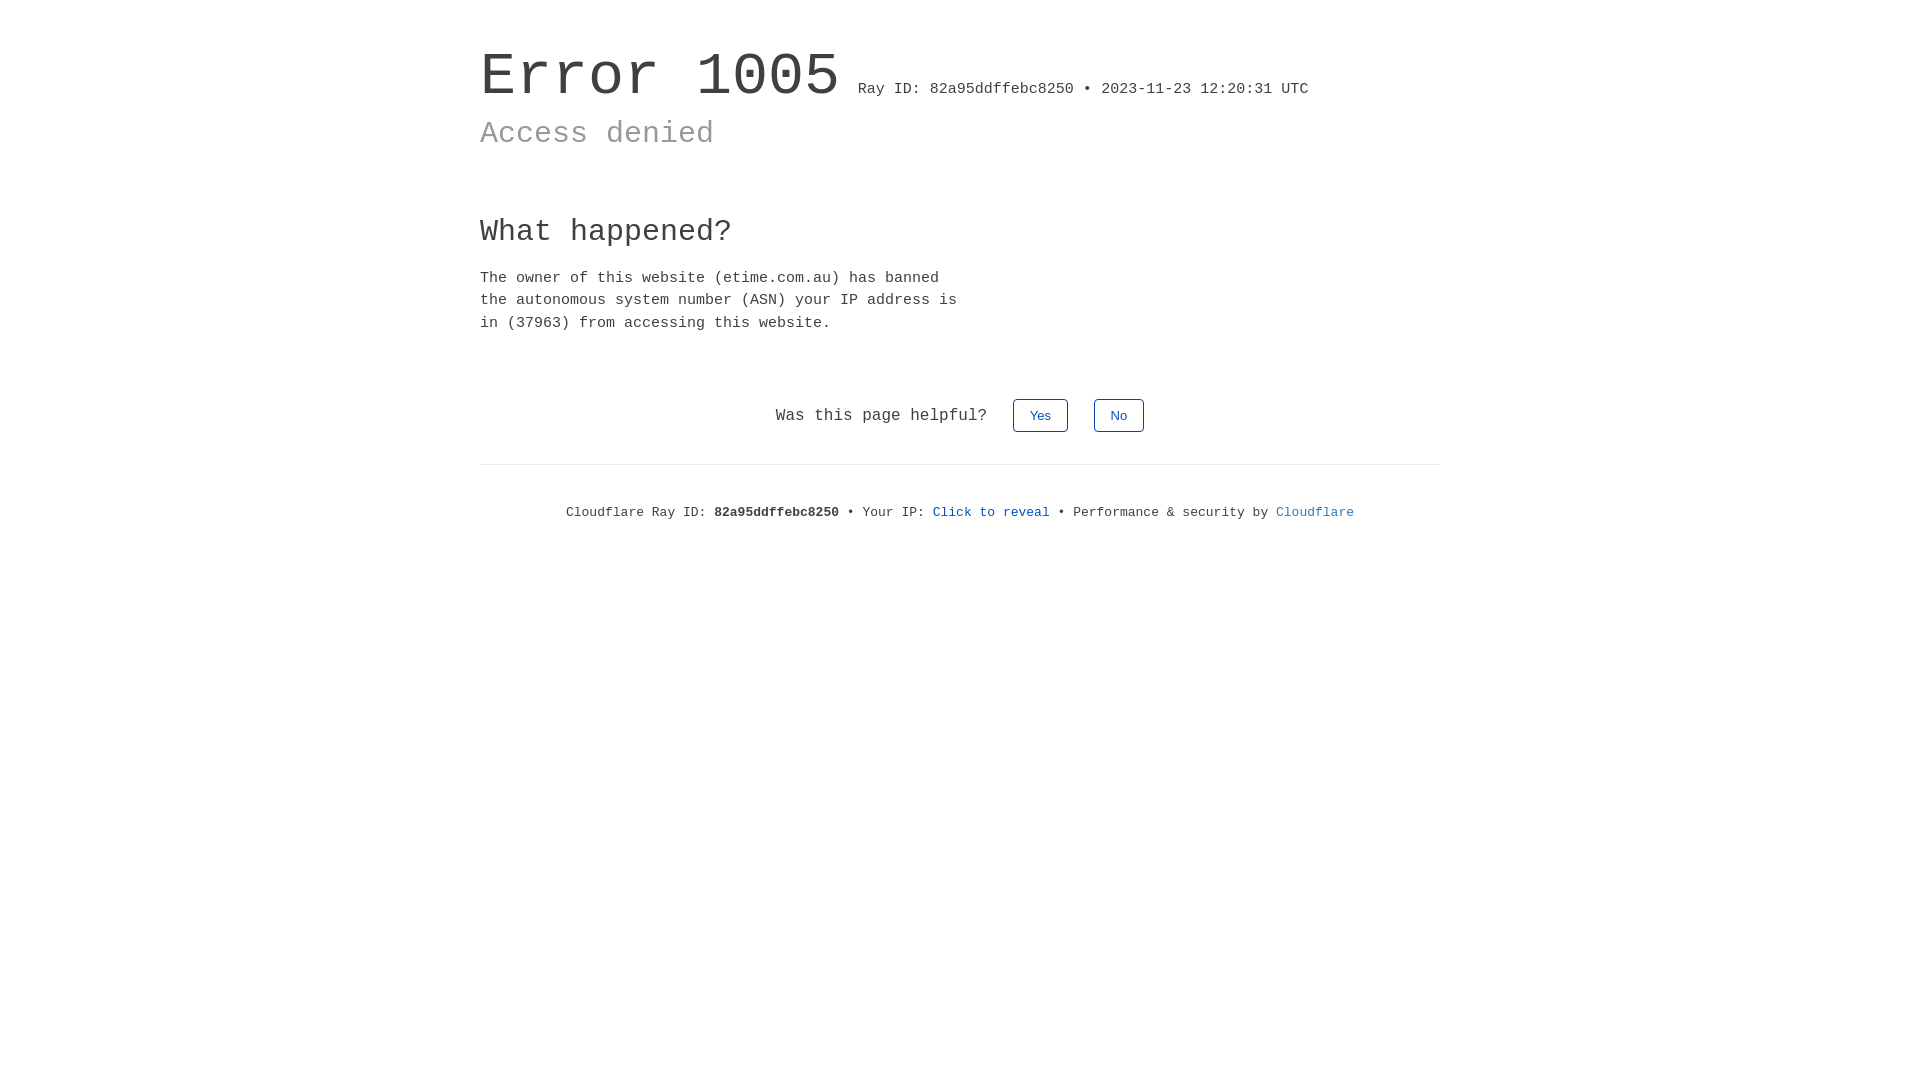 The image size is (1920, 1080). What do you see at coordinates (1120, 416) in the screenshot?
I see `No` at bounding box center [1120, 416].